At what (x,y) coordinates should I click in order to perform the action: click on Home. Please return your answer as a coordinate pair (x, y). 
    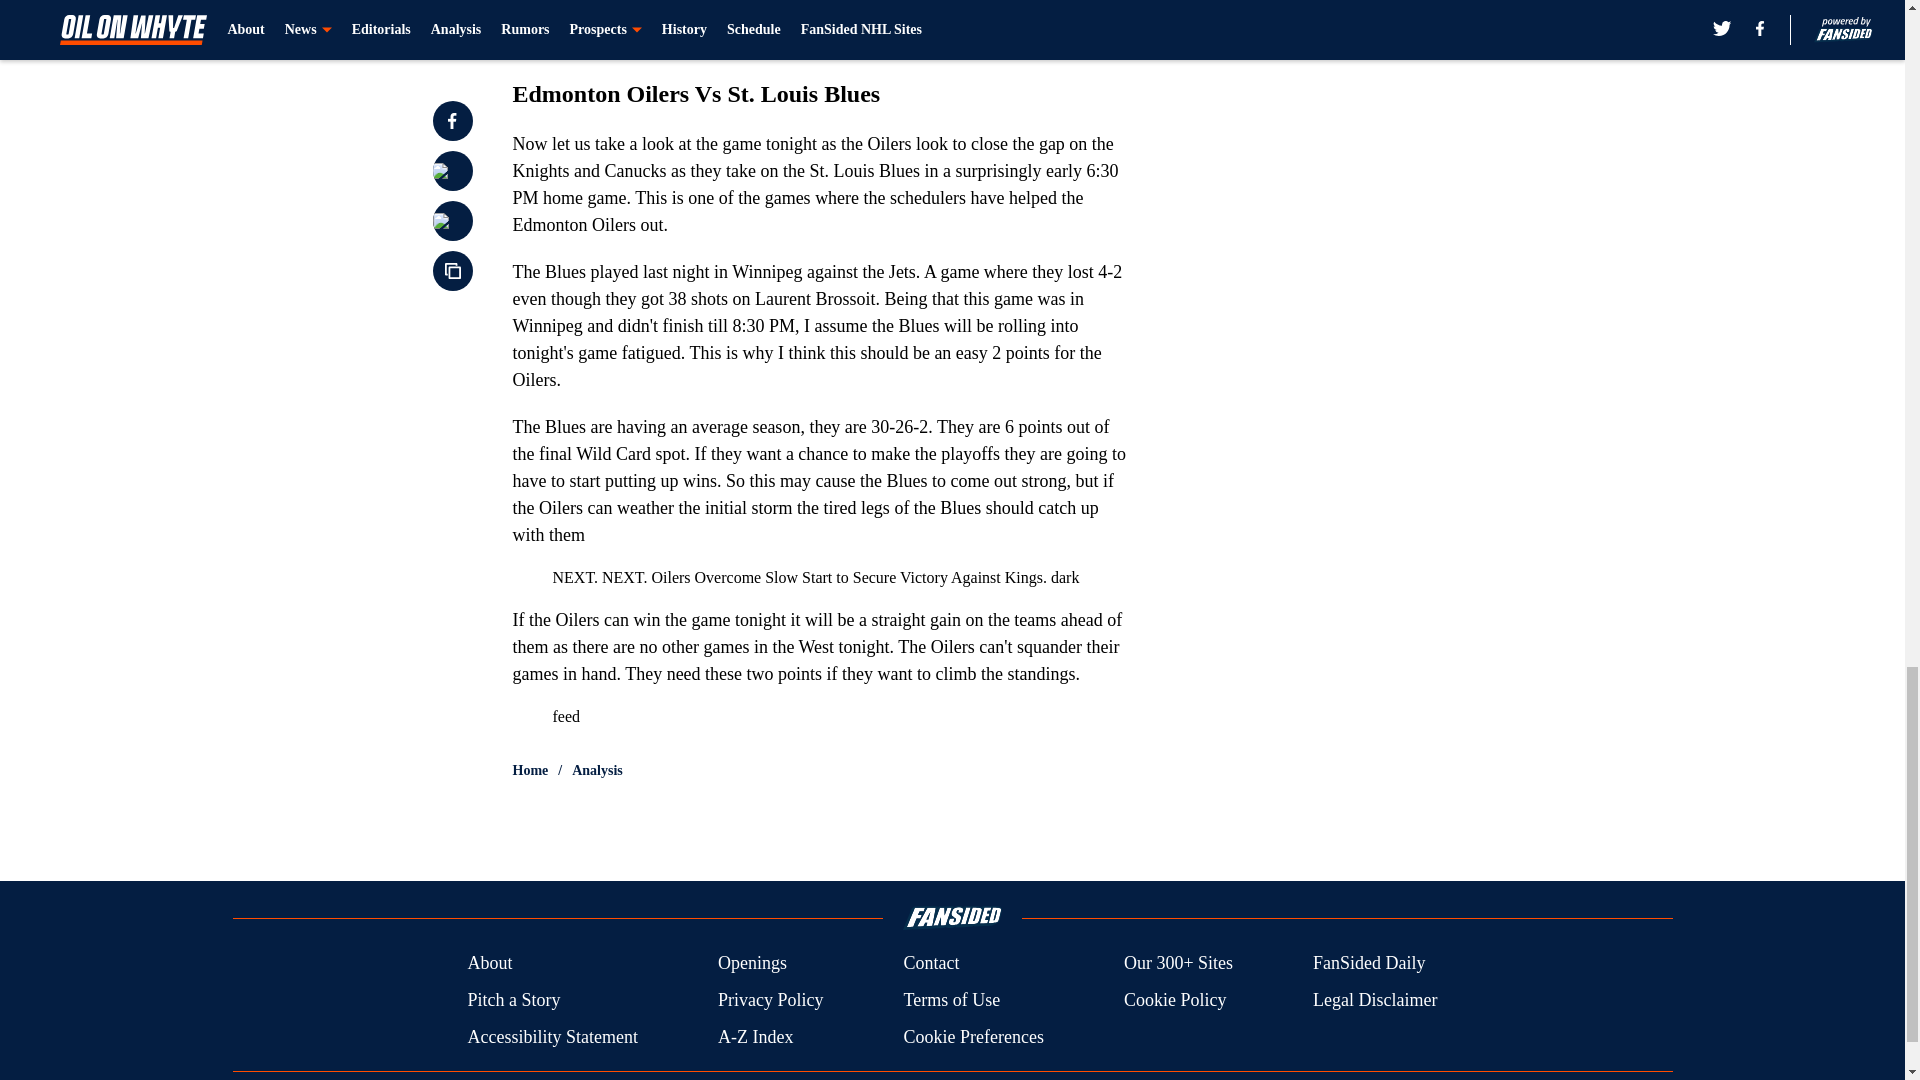
    Looking at the image, I should click on (530, 770).